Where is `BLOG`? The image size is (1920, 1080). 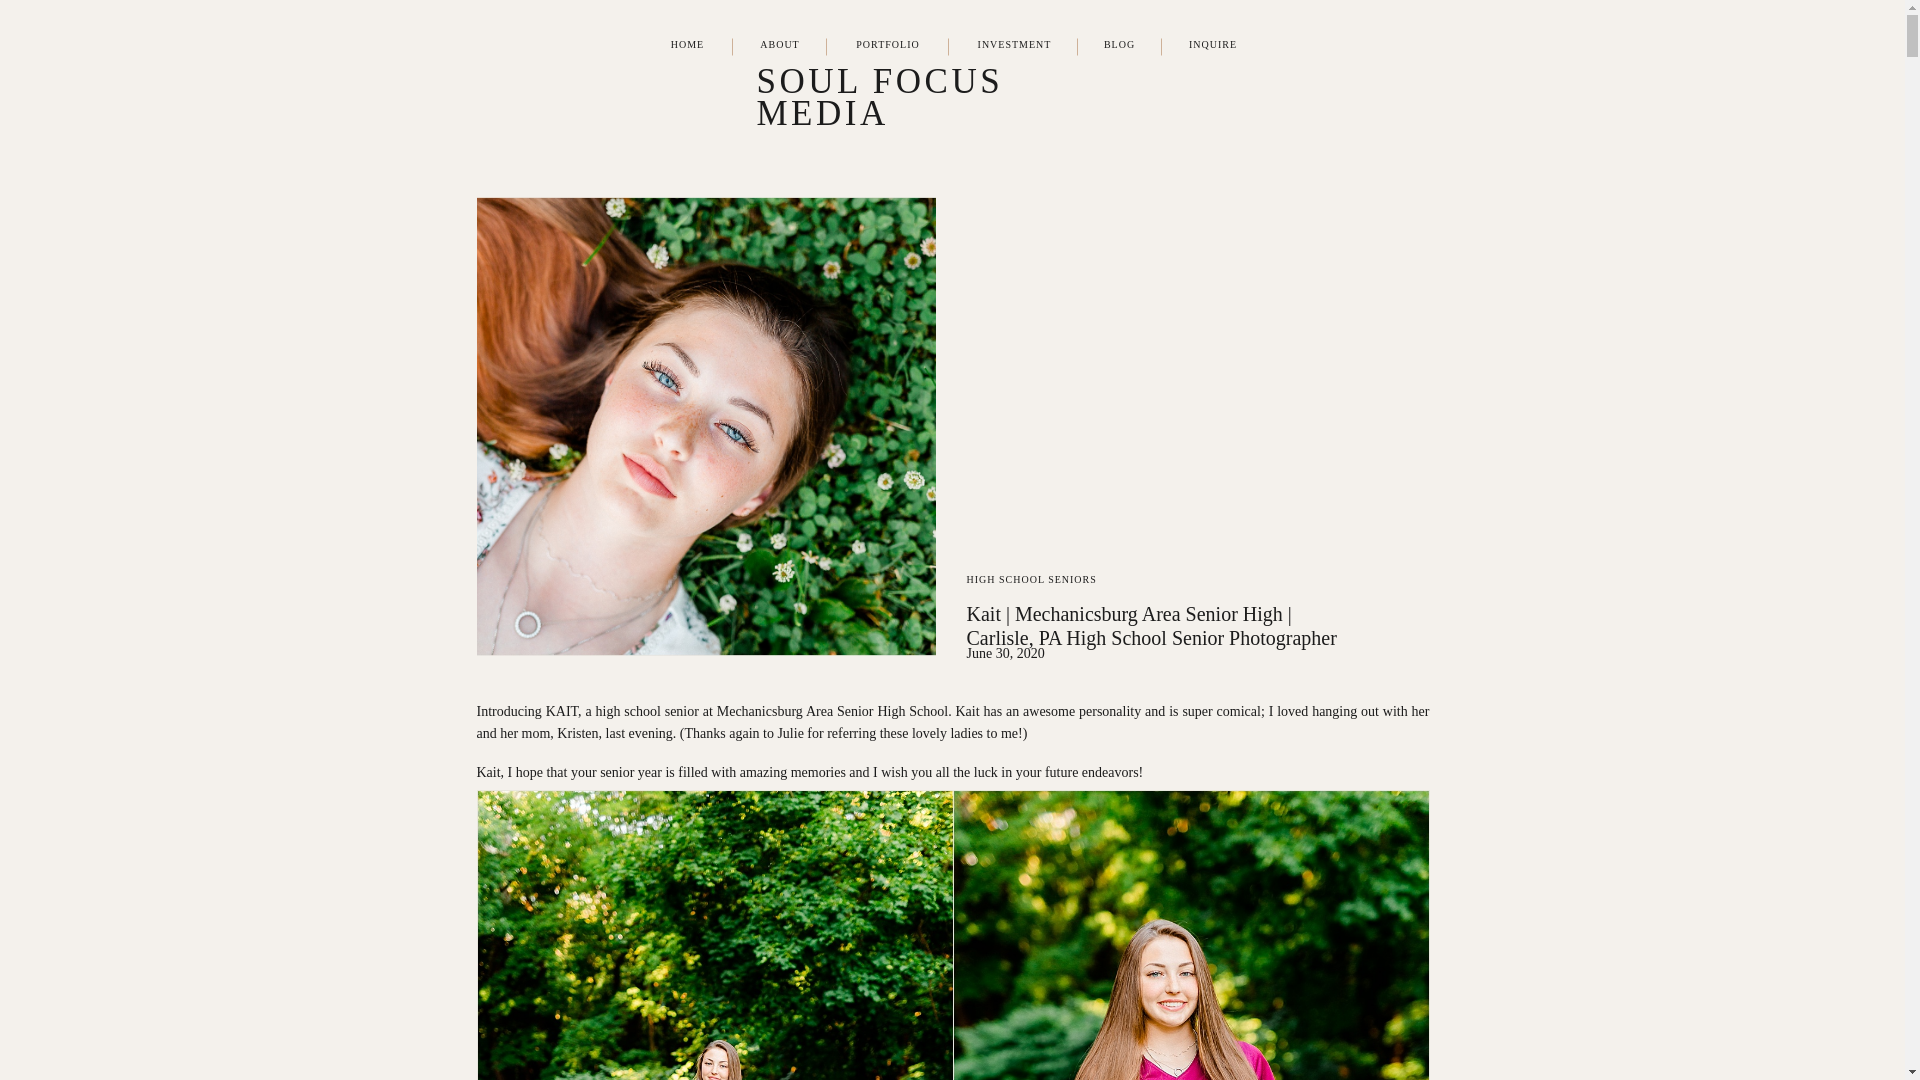
BLOG is located at coordinates (1118, 46).